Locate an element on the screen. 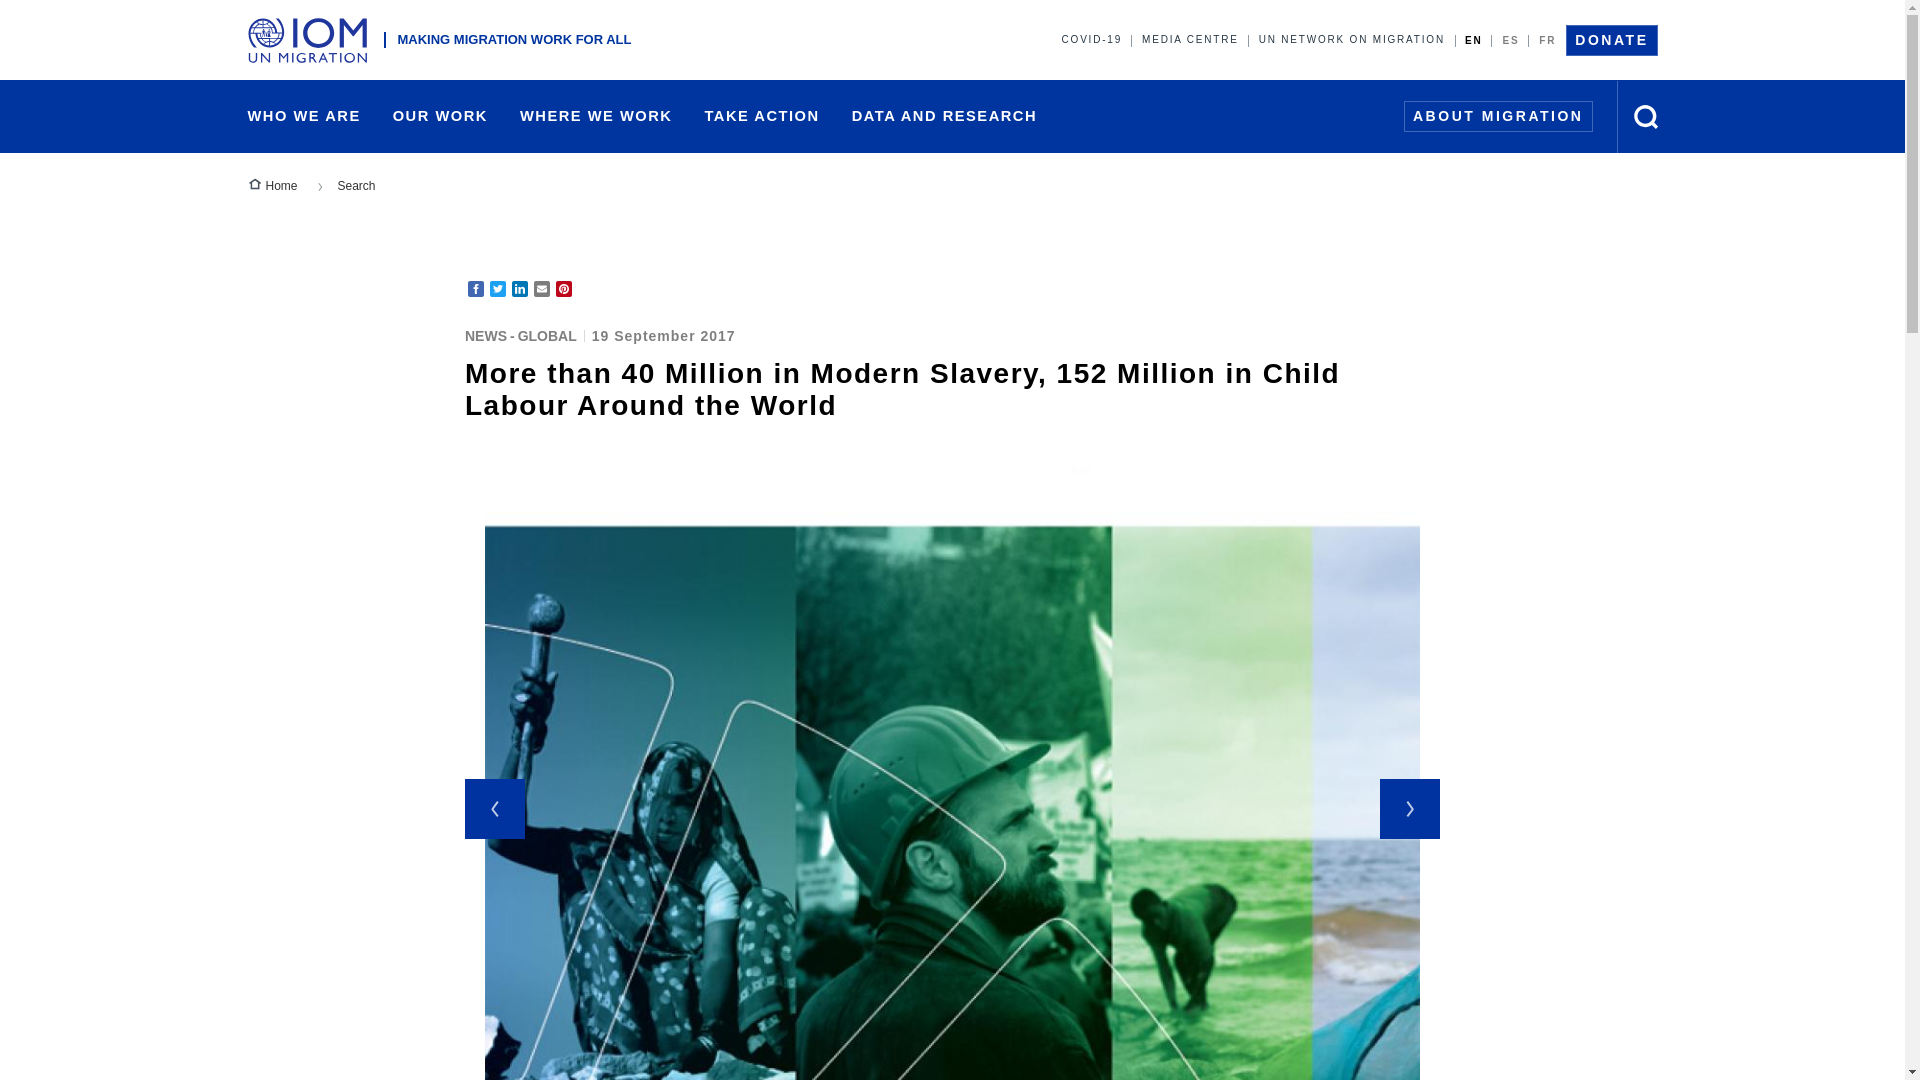  UN NETWORK ON MIGRATION is located at coordinates (1352, 40).